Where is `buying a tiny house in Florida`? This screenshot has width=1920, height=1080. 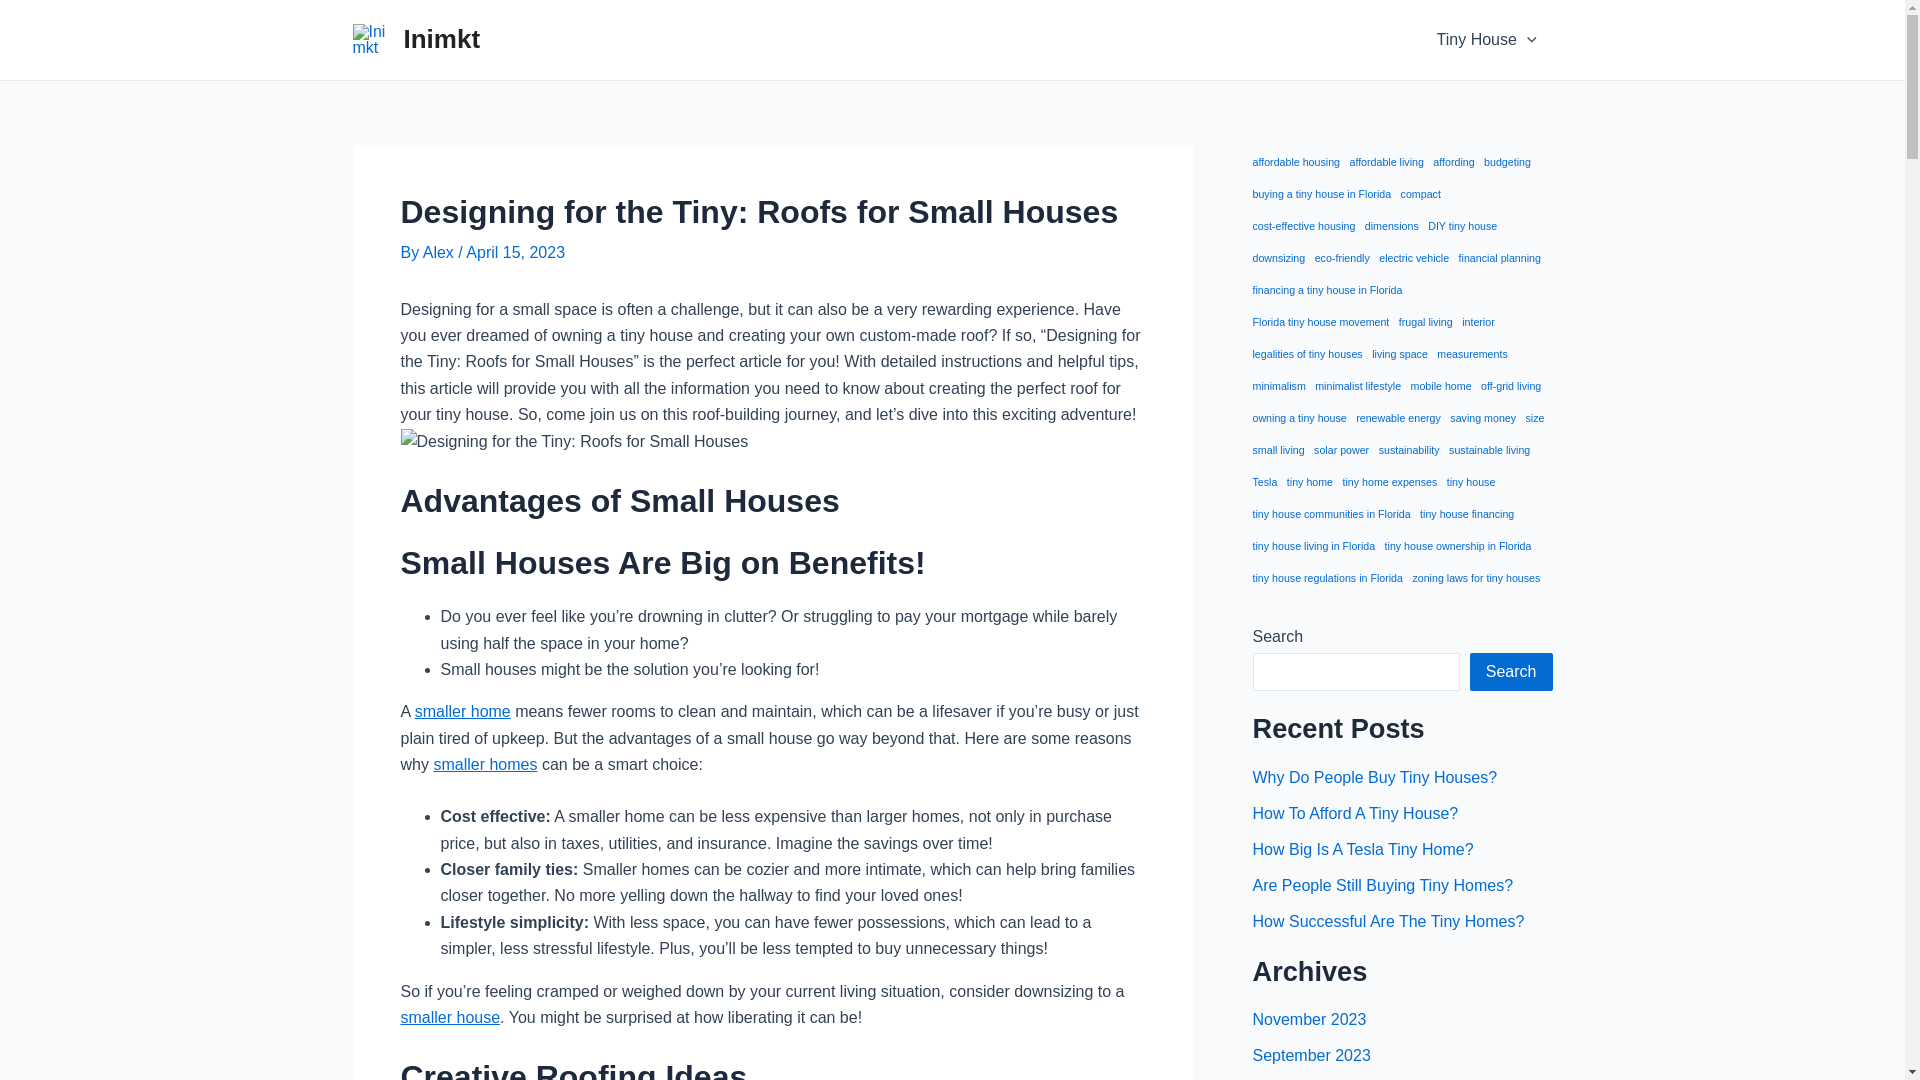
buying a tiny house in Florida is located at coordinates (1320, 194).